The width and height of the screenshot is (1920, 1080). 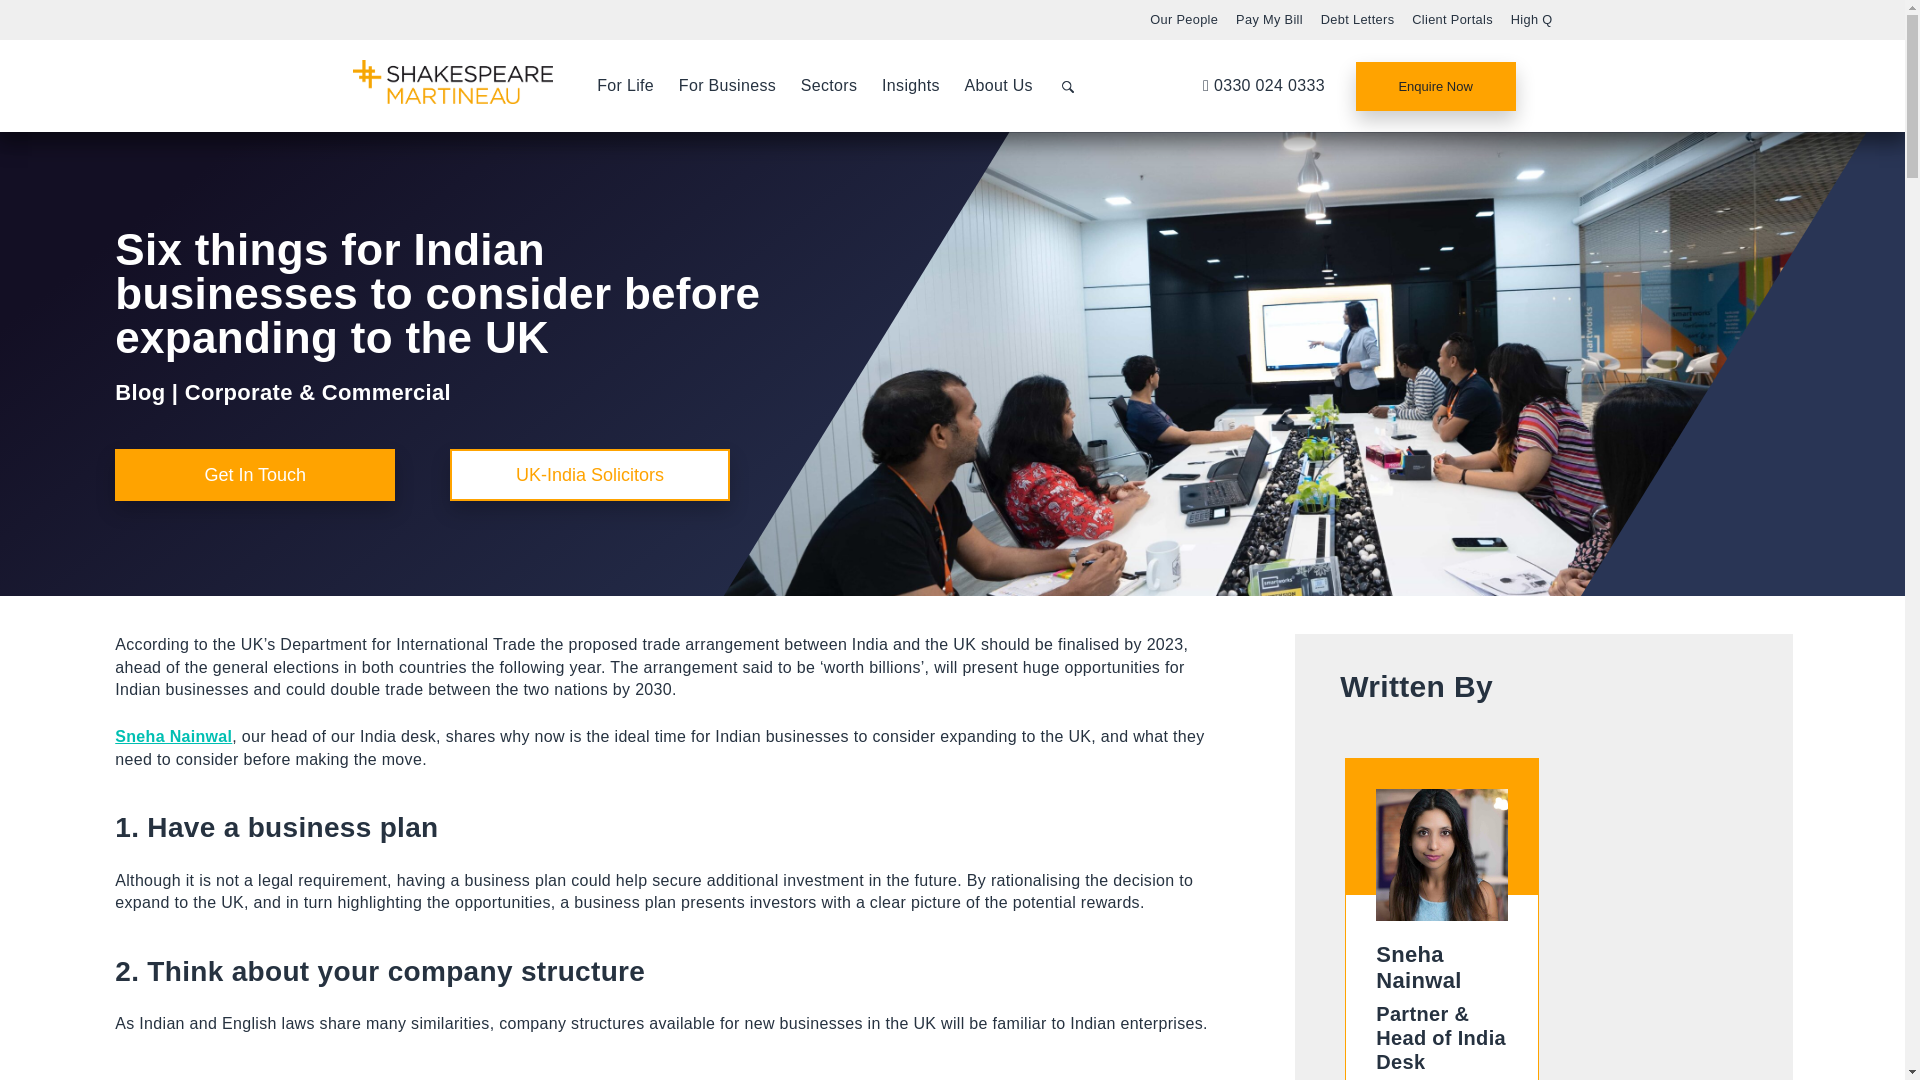 I want to click on image of Sneha Nainwal, so click(x=1442, y=855).